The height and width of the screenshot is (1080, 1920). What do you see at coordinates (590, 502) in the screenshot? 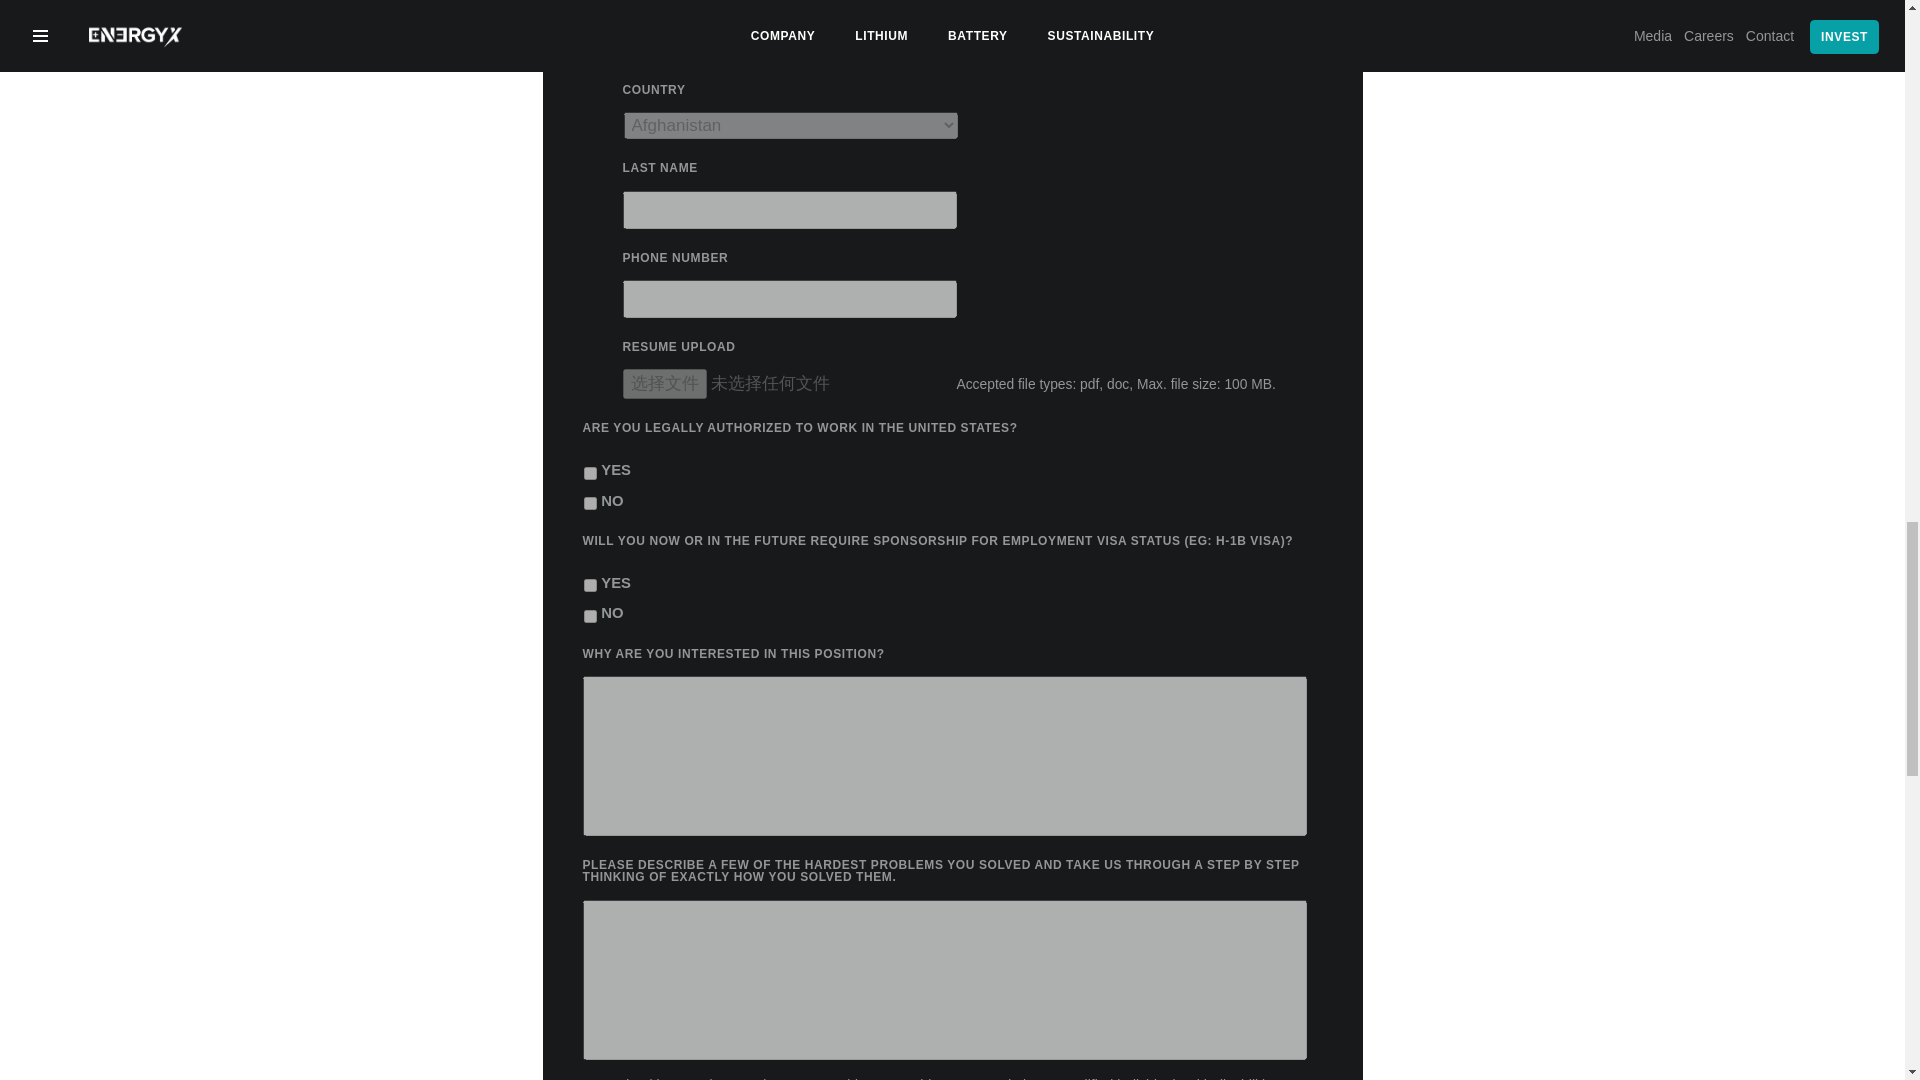
I see `No` at bounding box center [590, 502].